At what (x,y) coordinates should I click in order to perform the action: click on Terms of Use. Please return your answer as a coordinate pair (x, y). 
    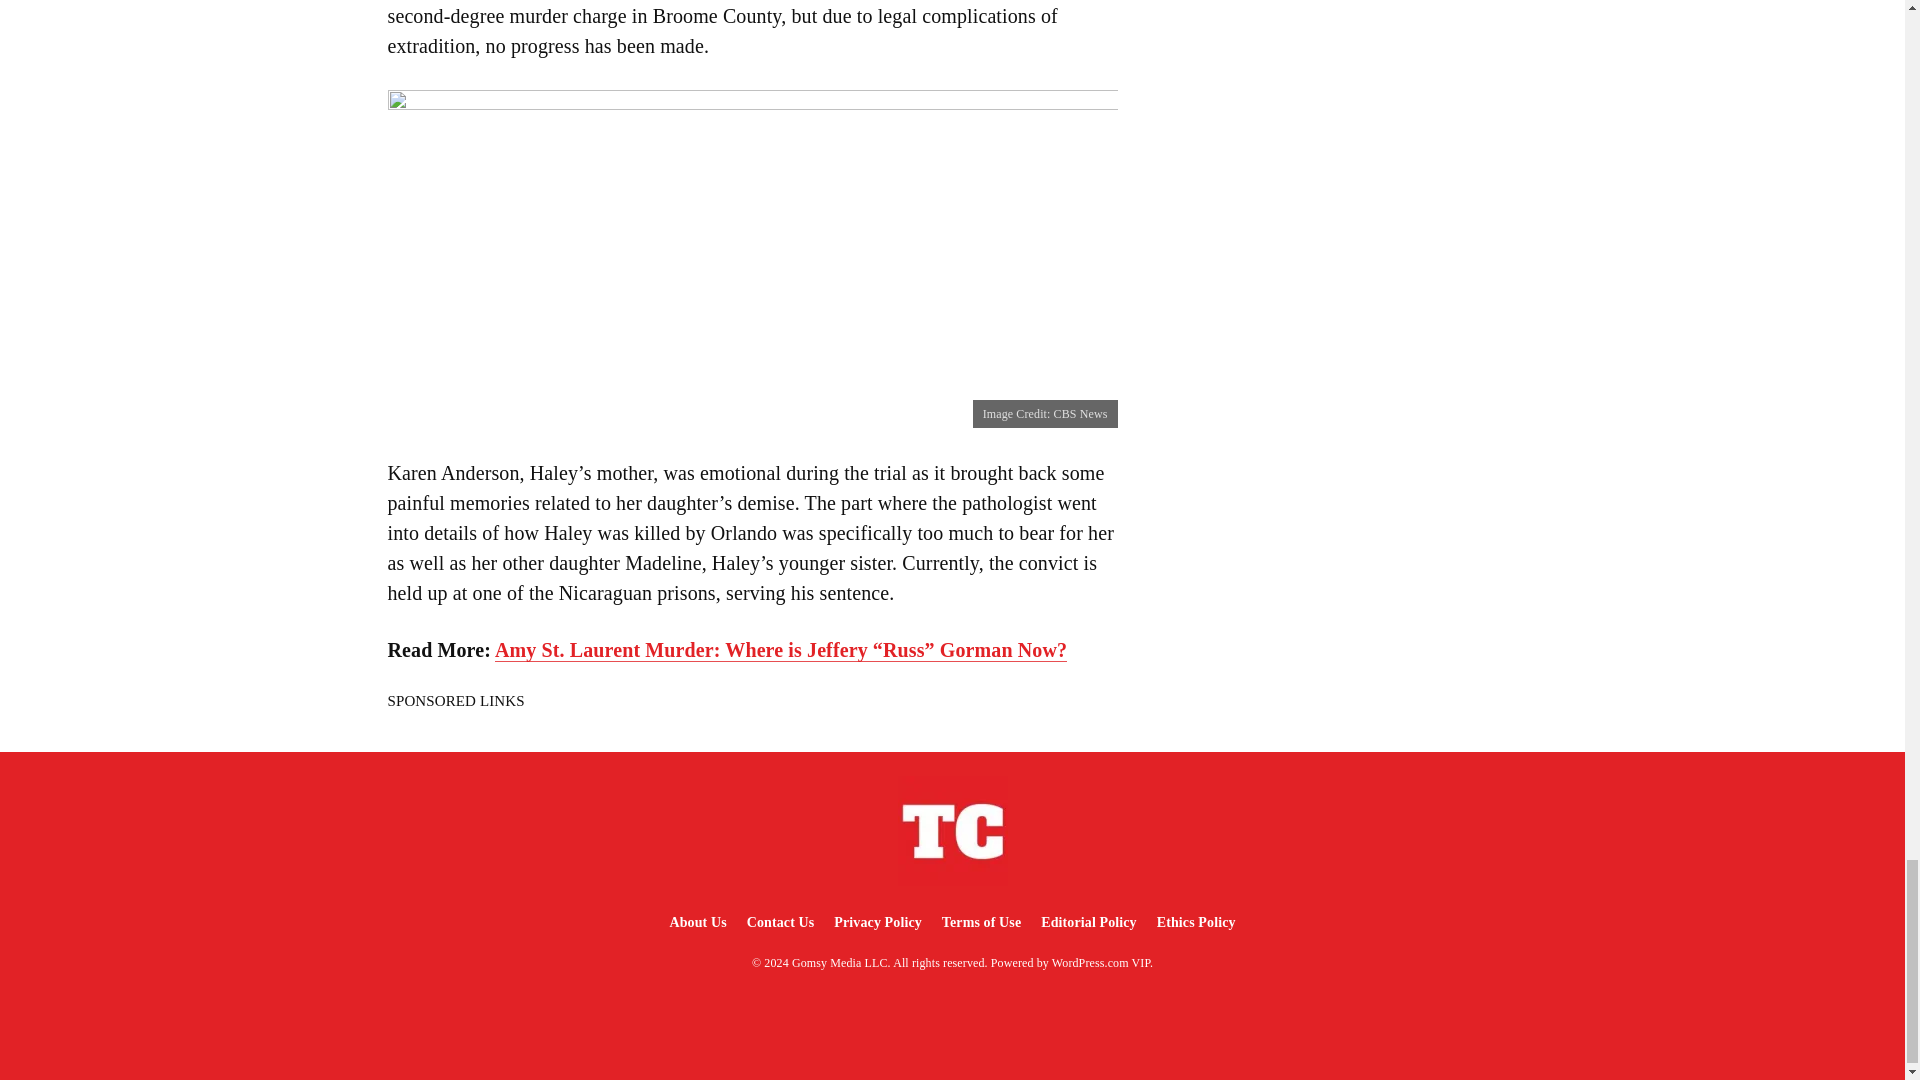
    Looking at the image, I should click on (981, 922).